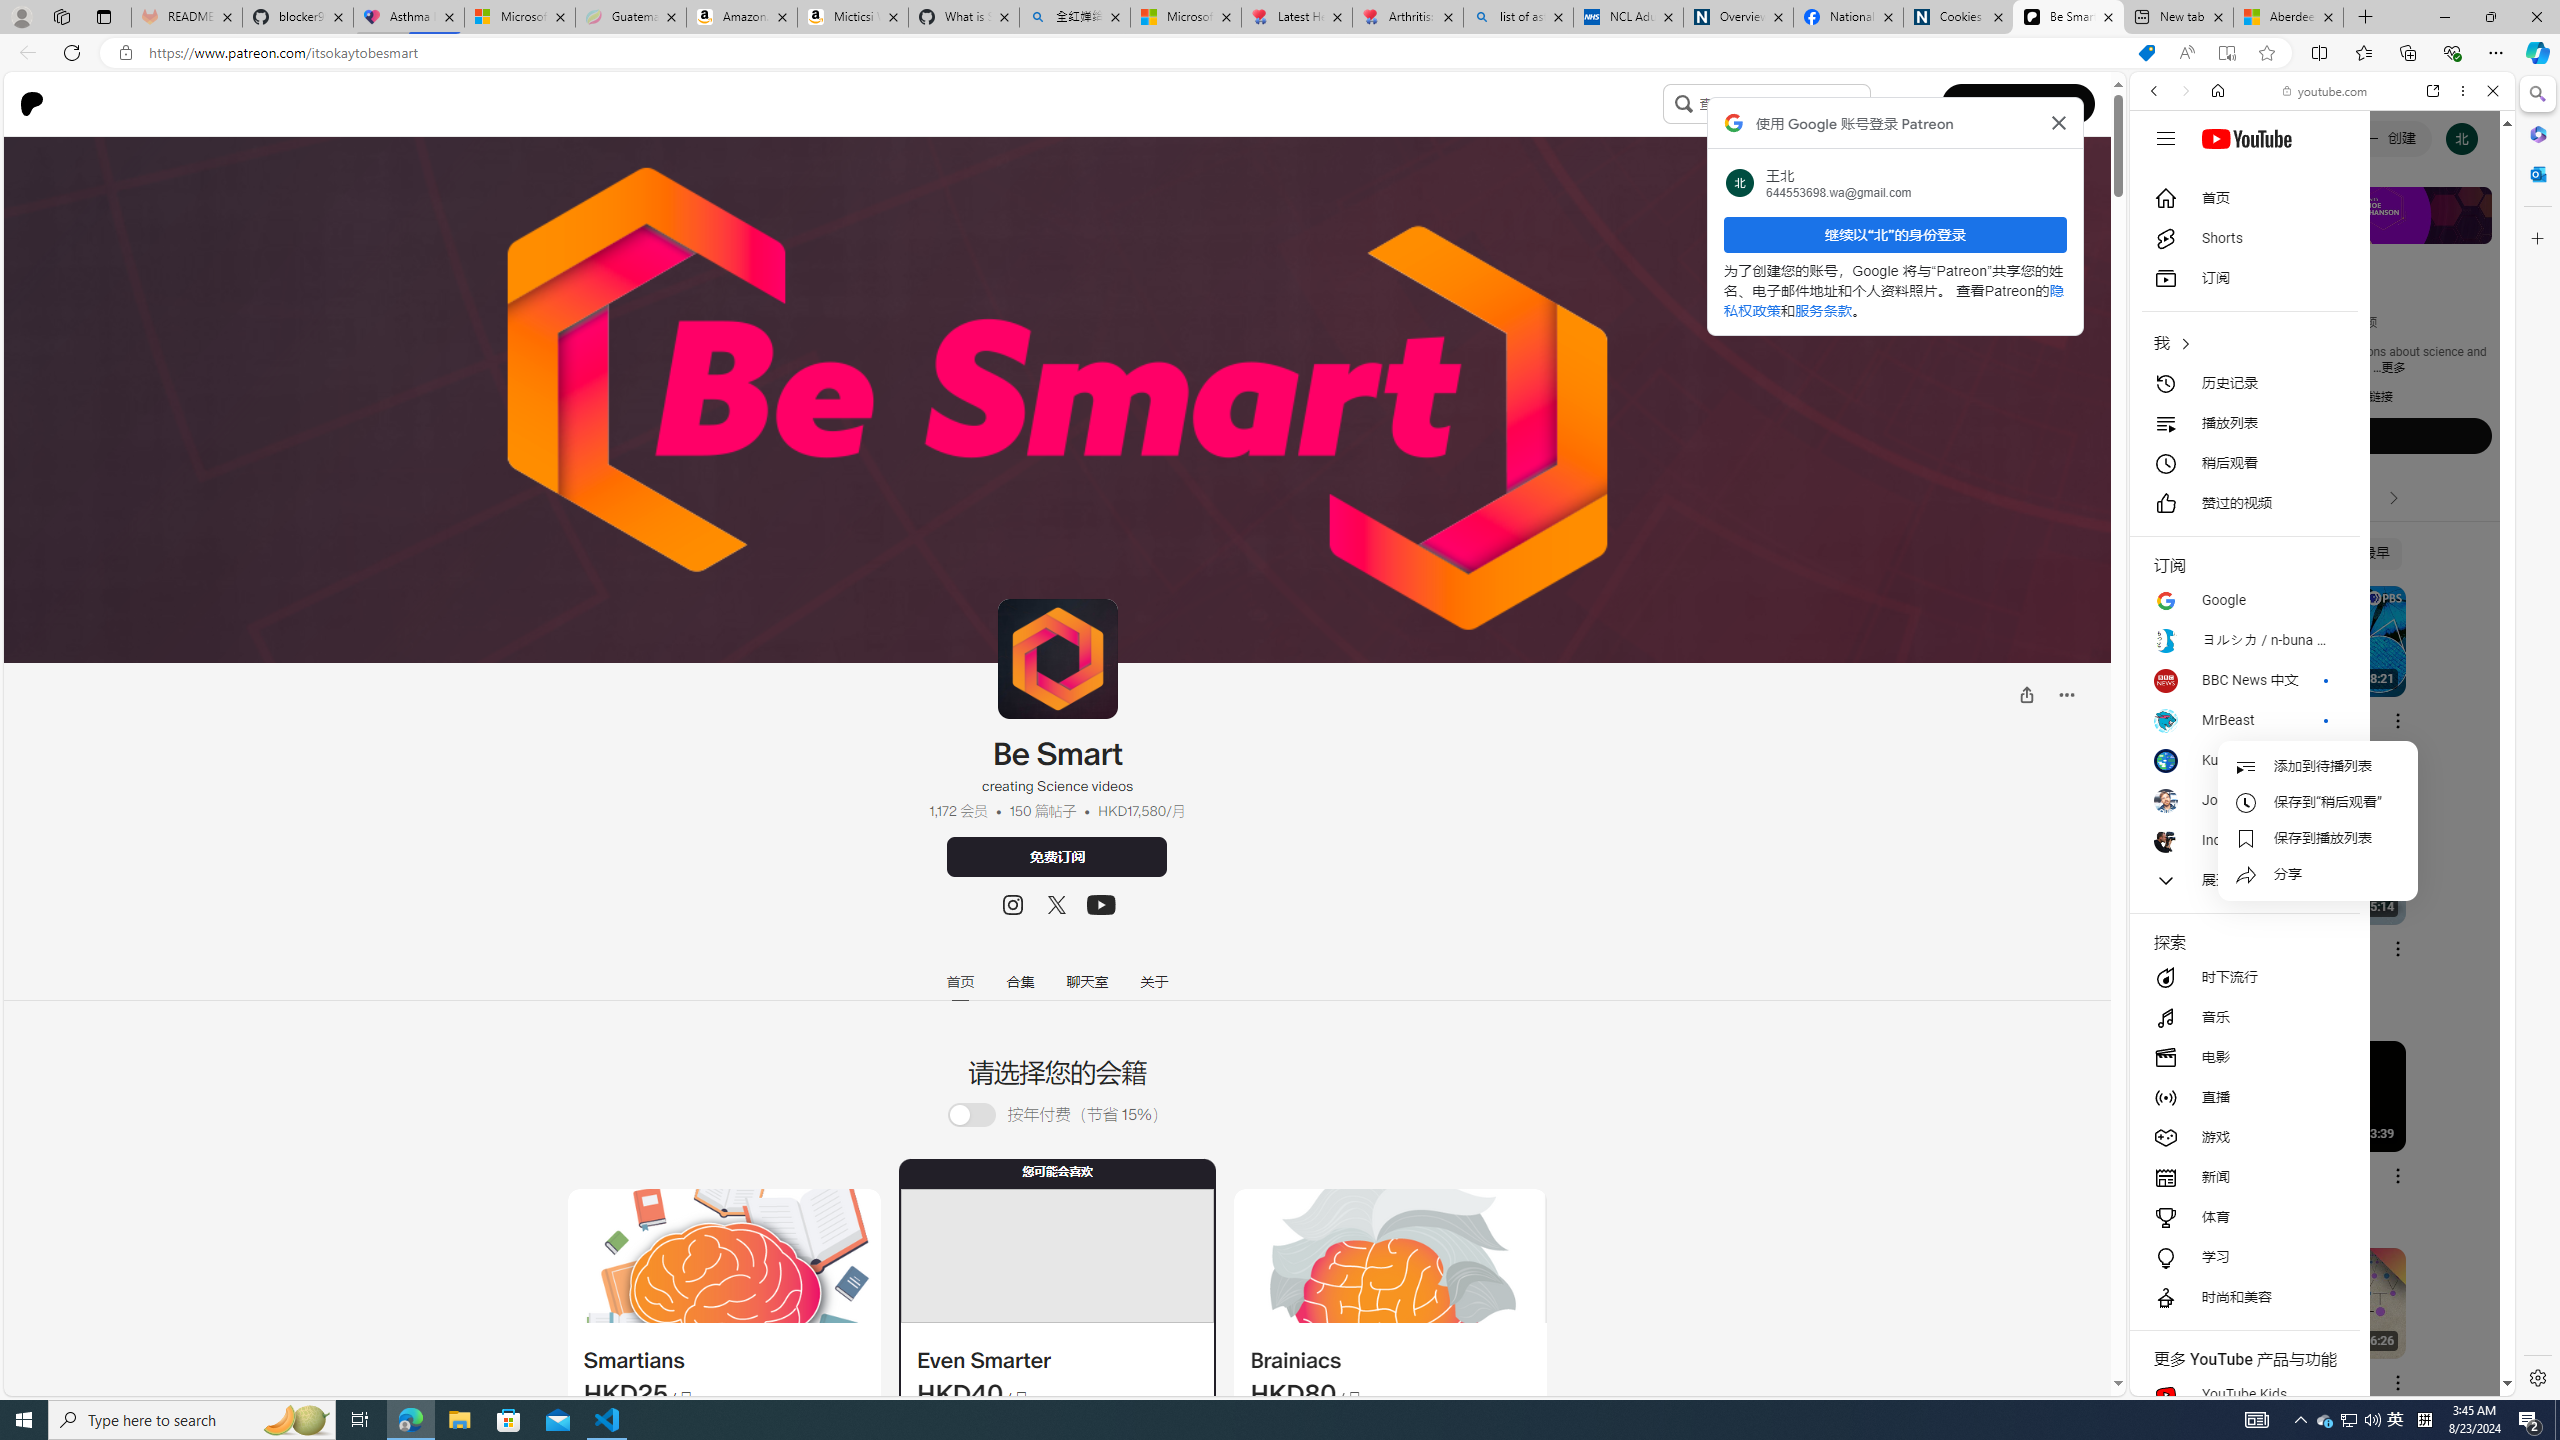  What do you see at coordinates (1958, 17) in the screenshot?
I see `Cookies | About | NICE` at bounding box center [1958, 17].